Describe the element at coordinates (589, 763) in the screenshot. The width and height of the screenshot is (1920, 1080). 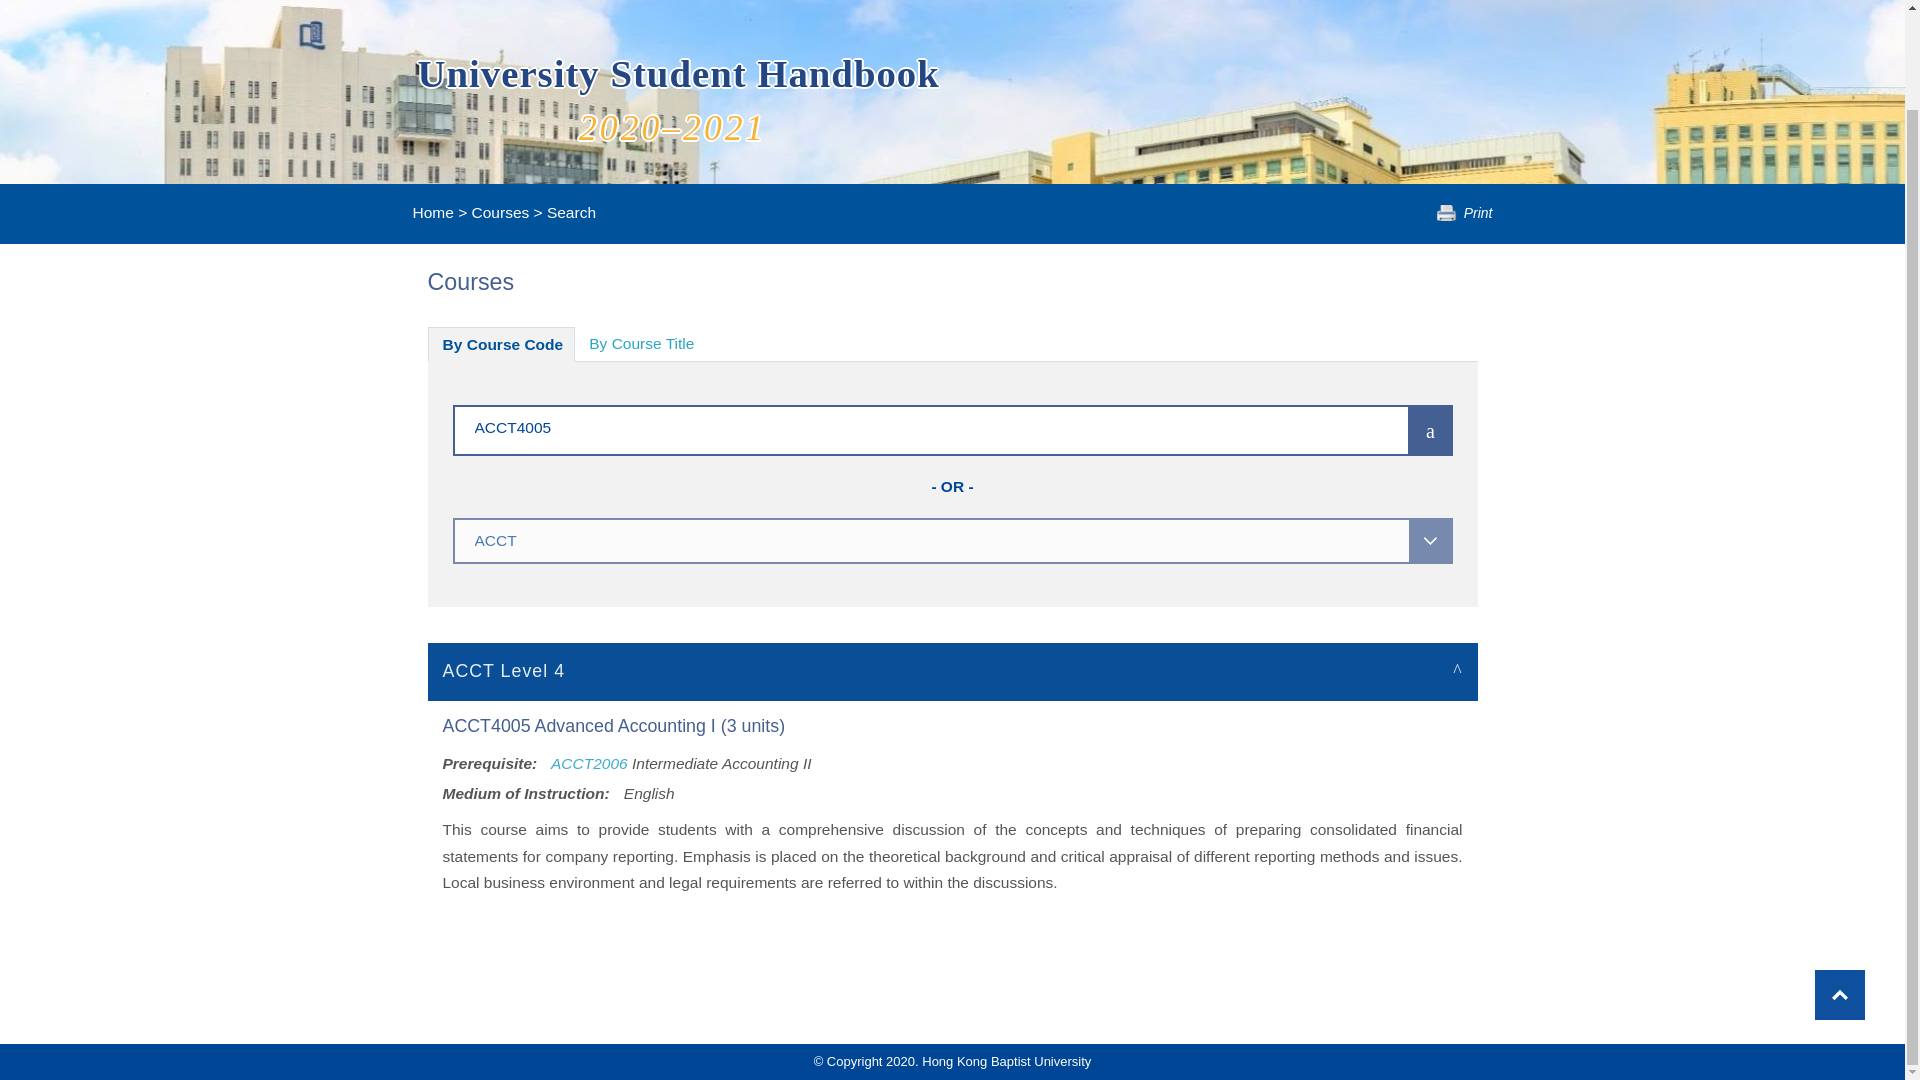
I see `ACCT2006` at that location.